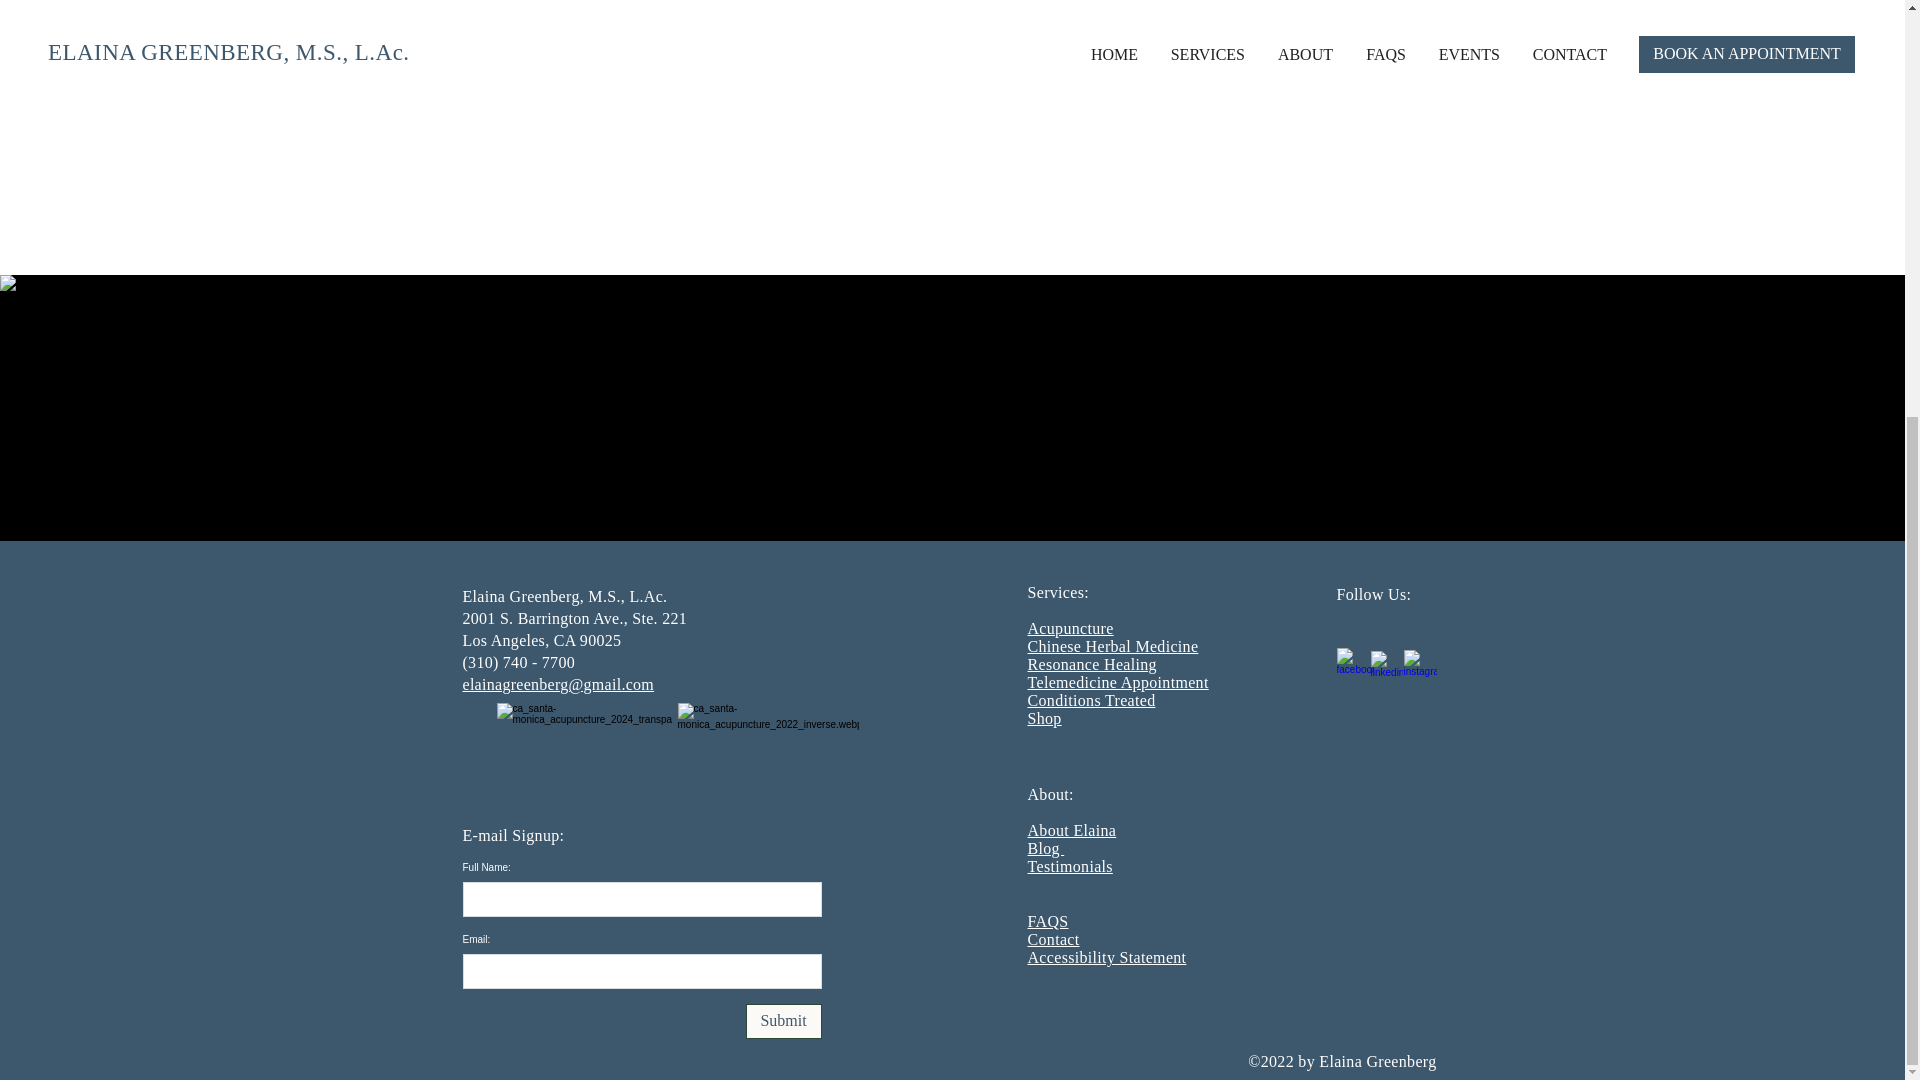  What do you see at coordinates (1070, 866) in the screenshot?
I see `Testimonials` at bounding box center [1070, 866].